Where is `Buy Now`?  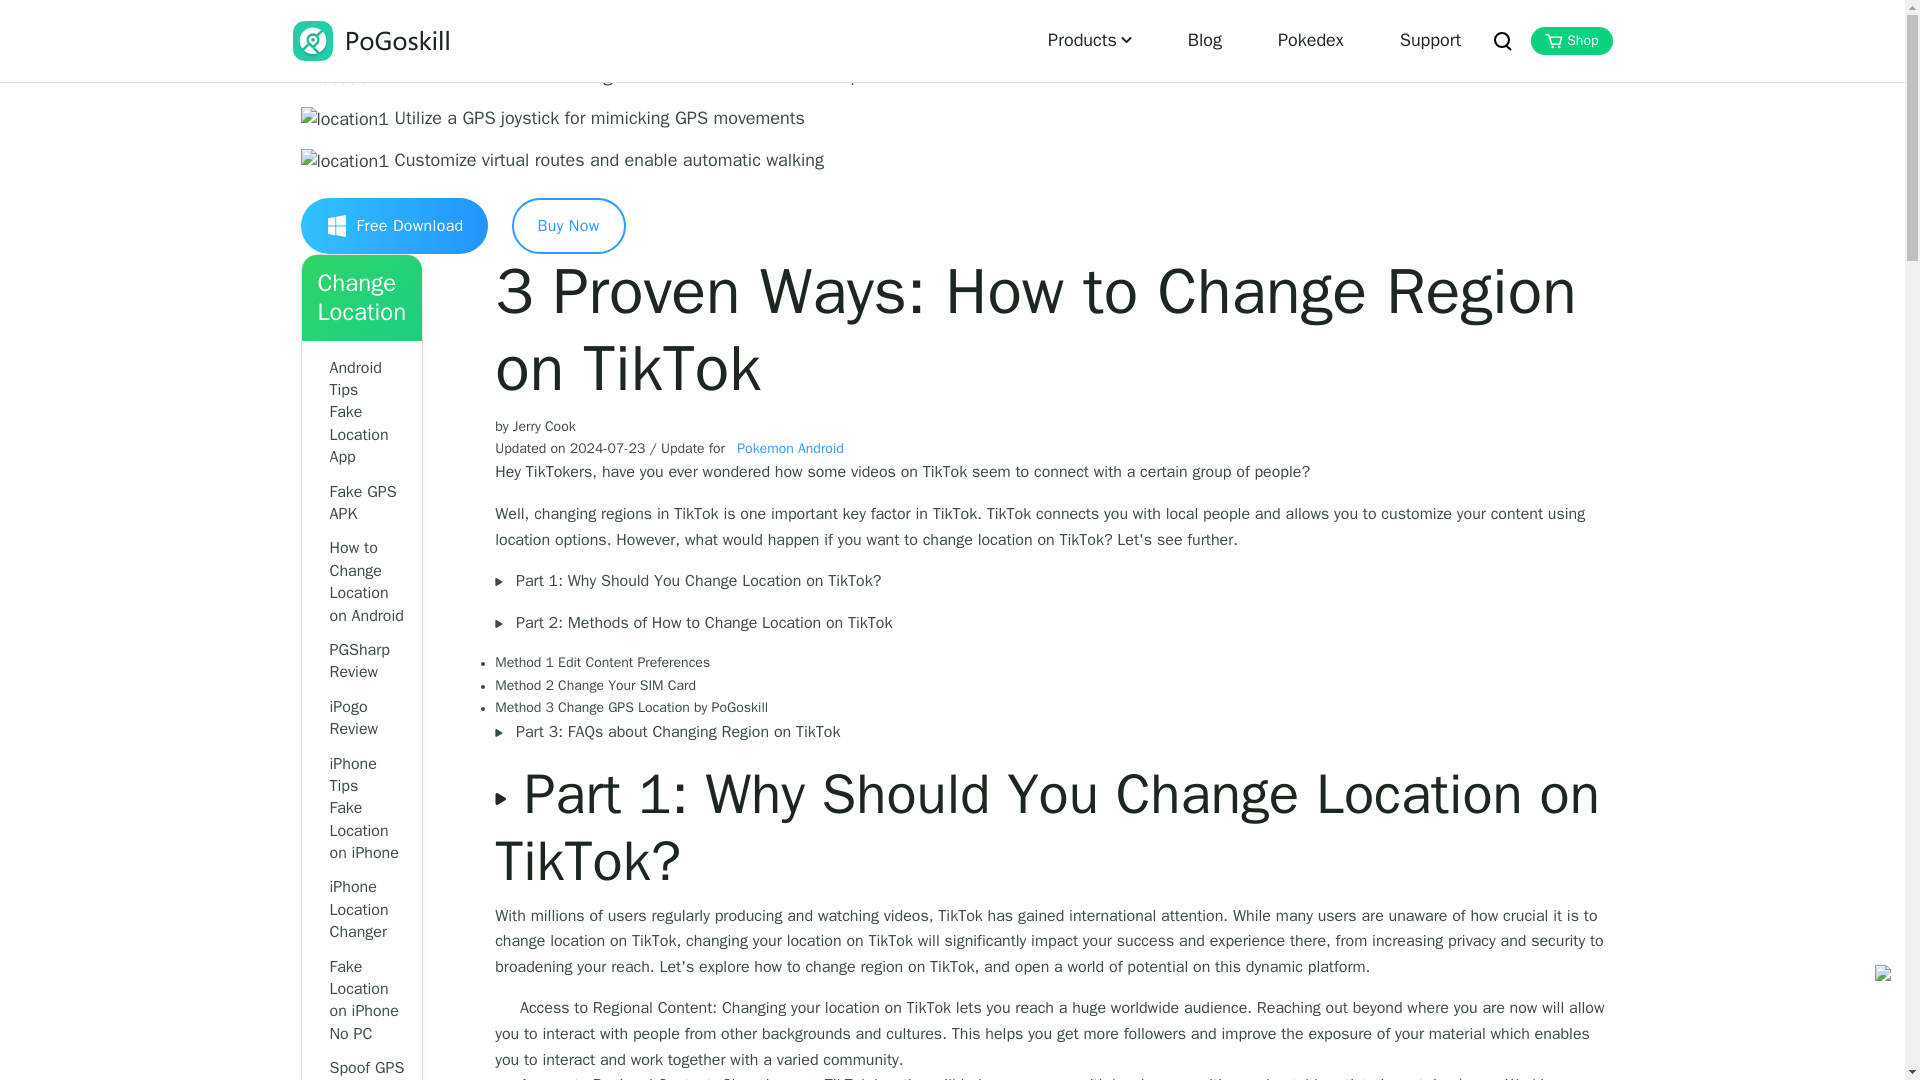 Buy Now is located at coordinates (568, 225).